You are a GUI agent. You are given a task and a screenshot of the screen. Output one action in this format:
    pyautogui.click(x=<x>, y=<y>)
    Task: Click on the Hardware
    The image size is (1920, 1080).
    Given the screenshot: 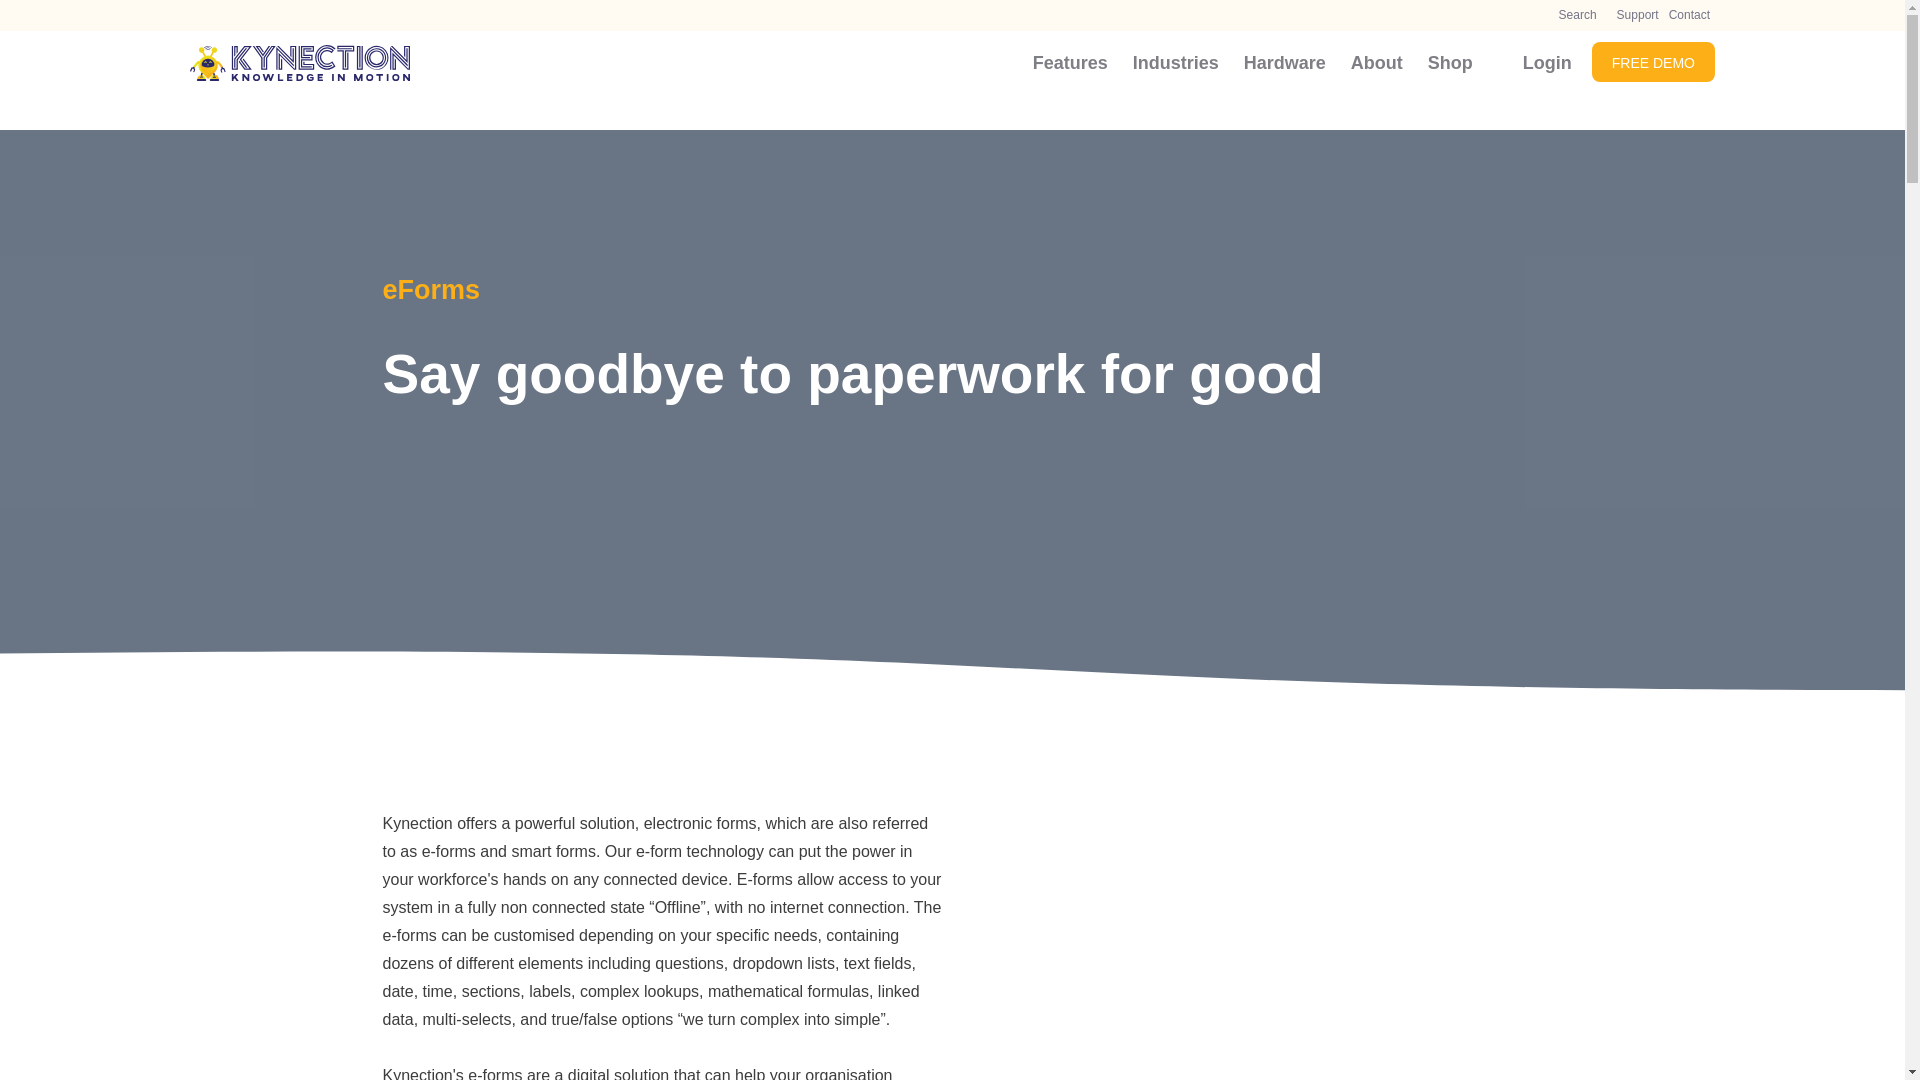 What is the action you would take?
    pyautogui.click(x=1287, y=88)
    